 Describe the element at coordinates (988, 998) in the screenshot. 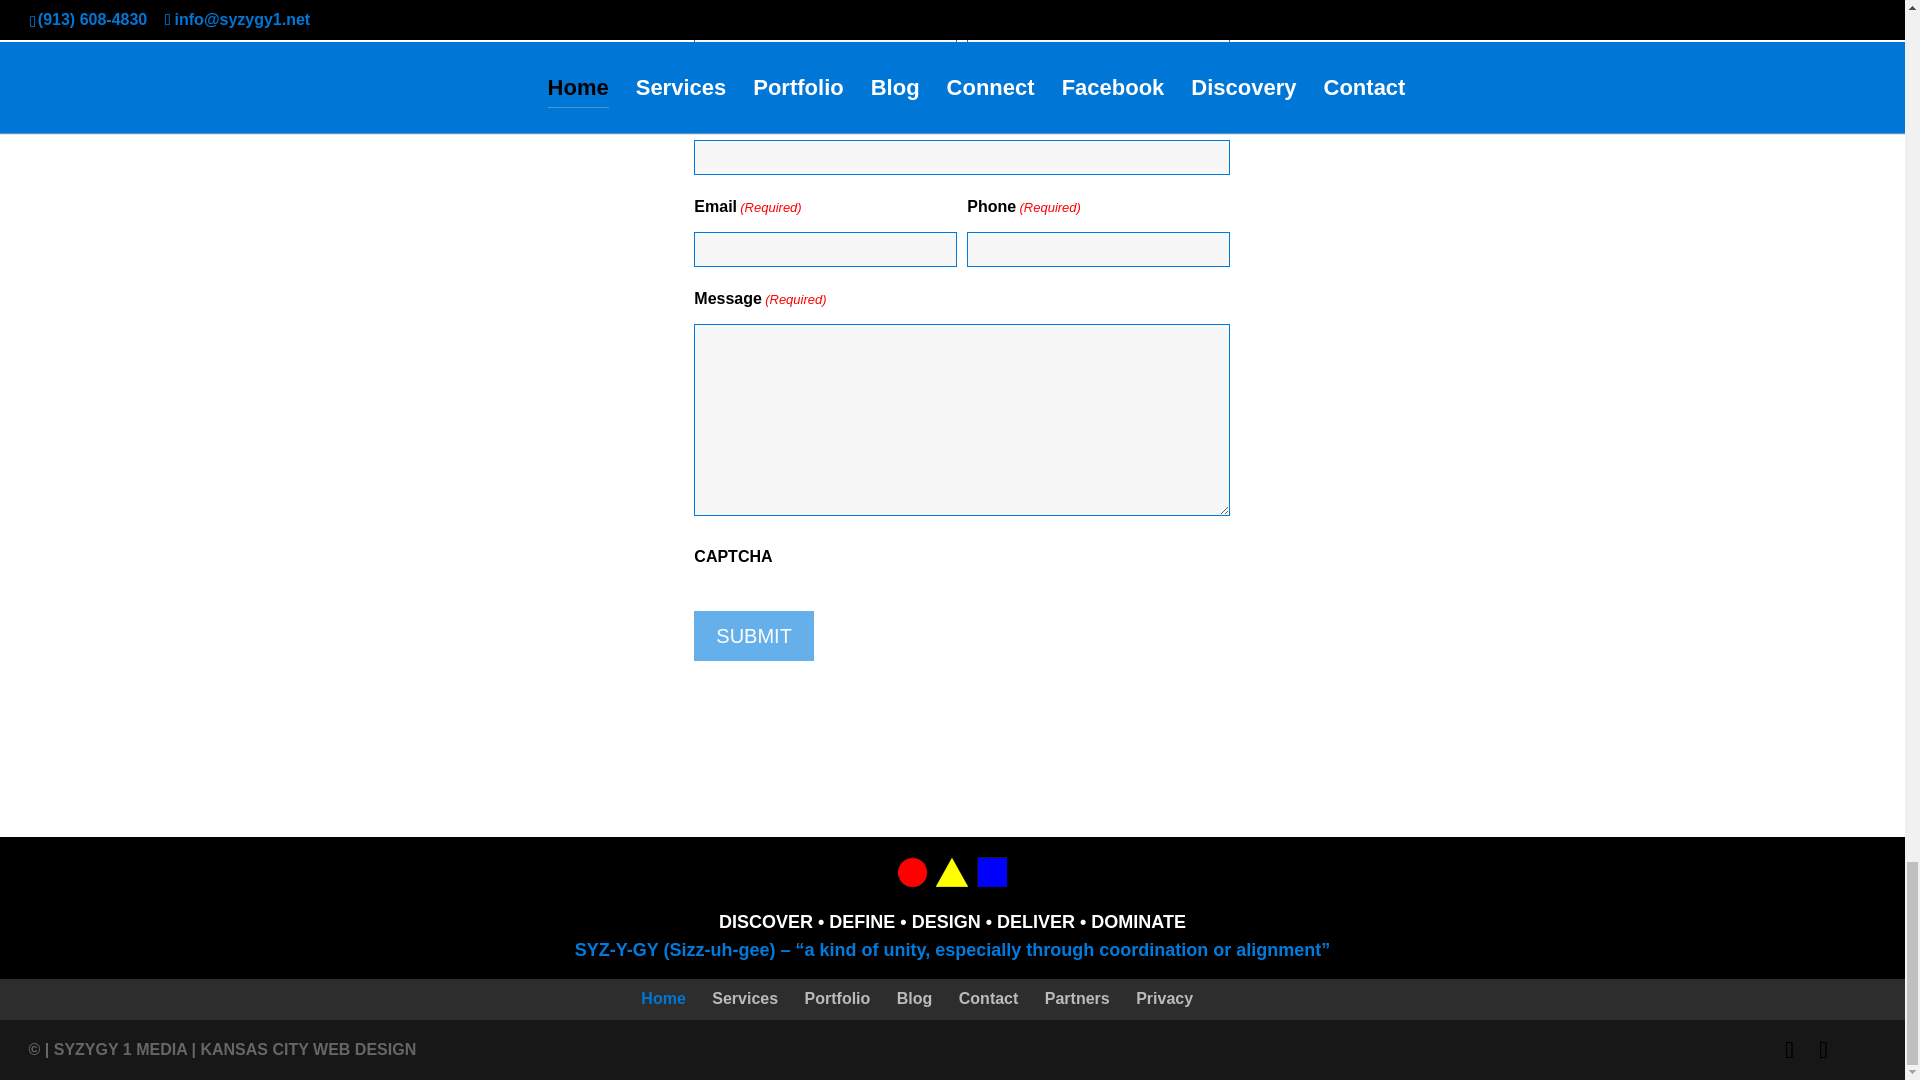

I see `Contact` at that location.